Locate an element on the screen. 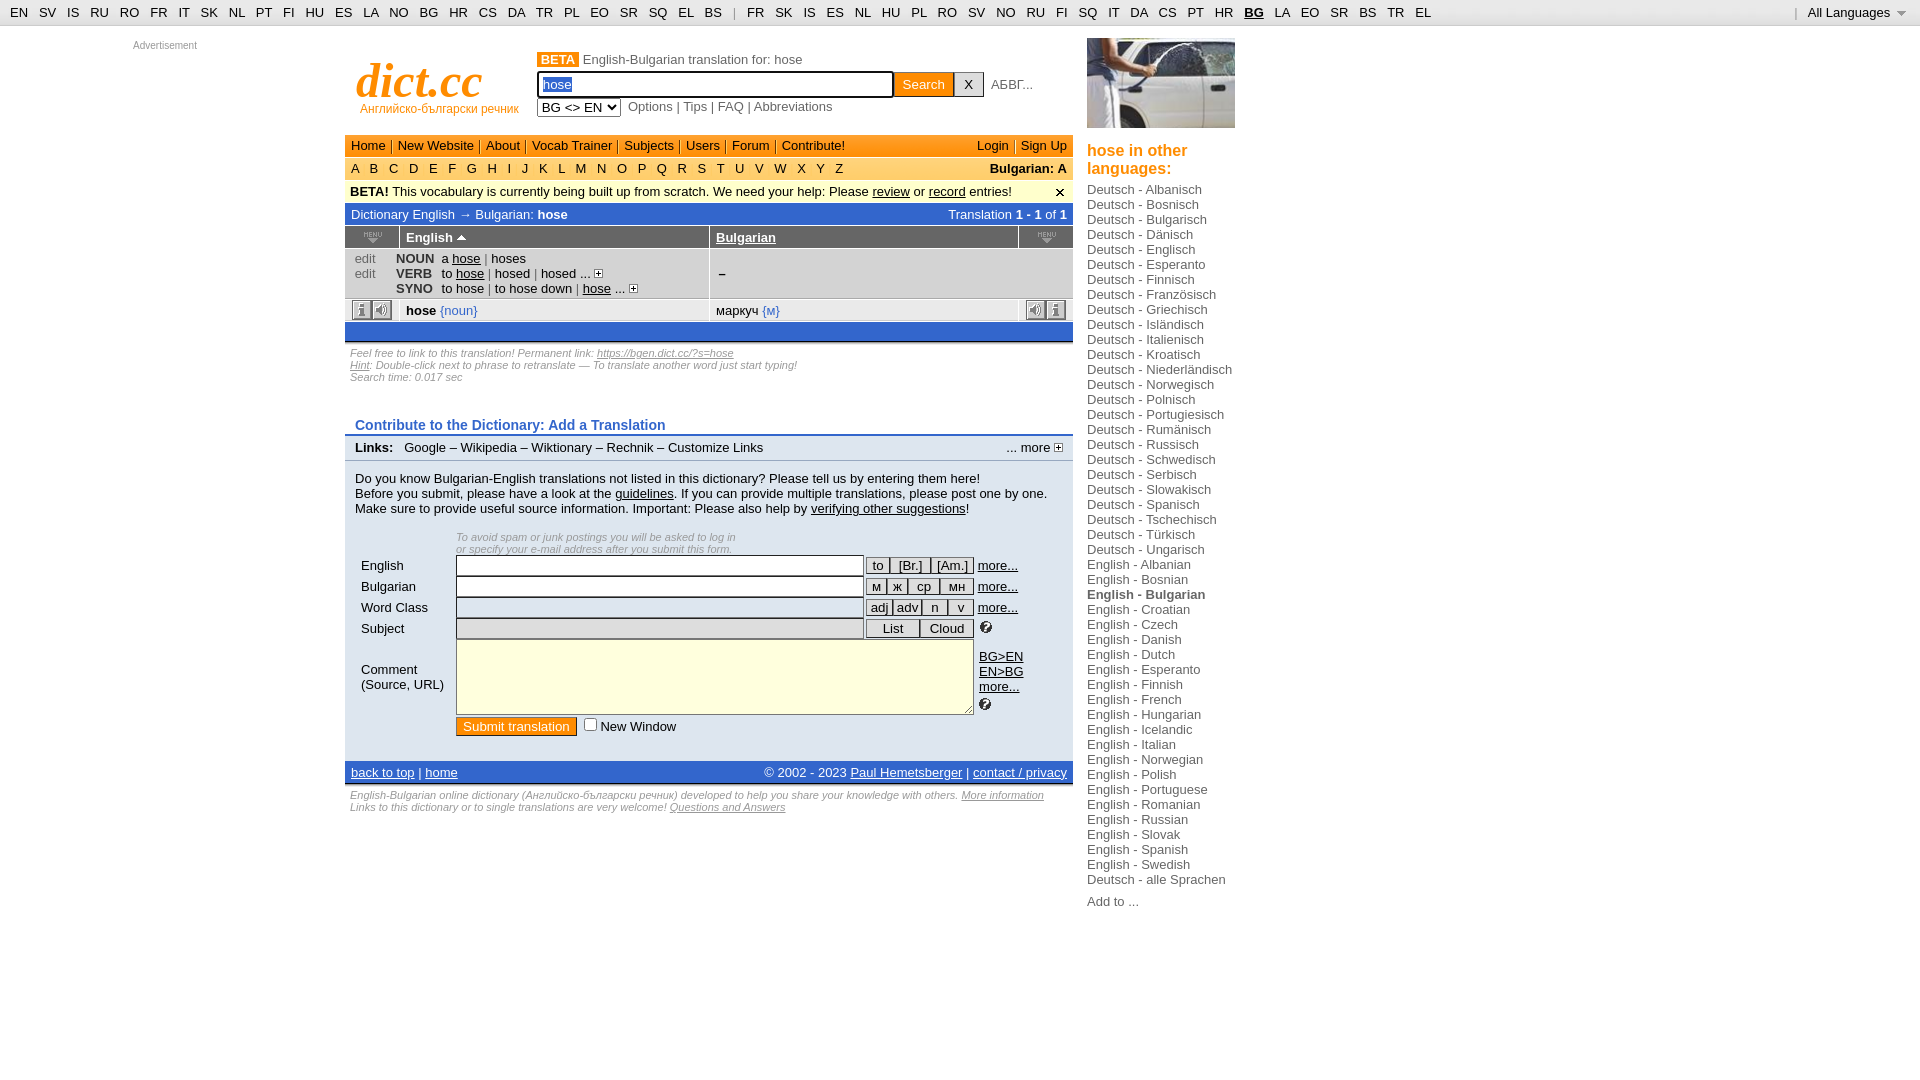 Image resolution: width=1920 pixels, height=1080 pixels. Questions and Answers is located at coordinates (728, 807).